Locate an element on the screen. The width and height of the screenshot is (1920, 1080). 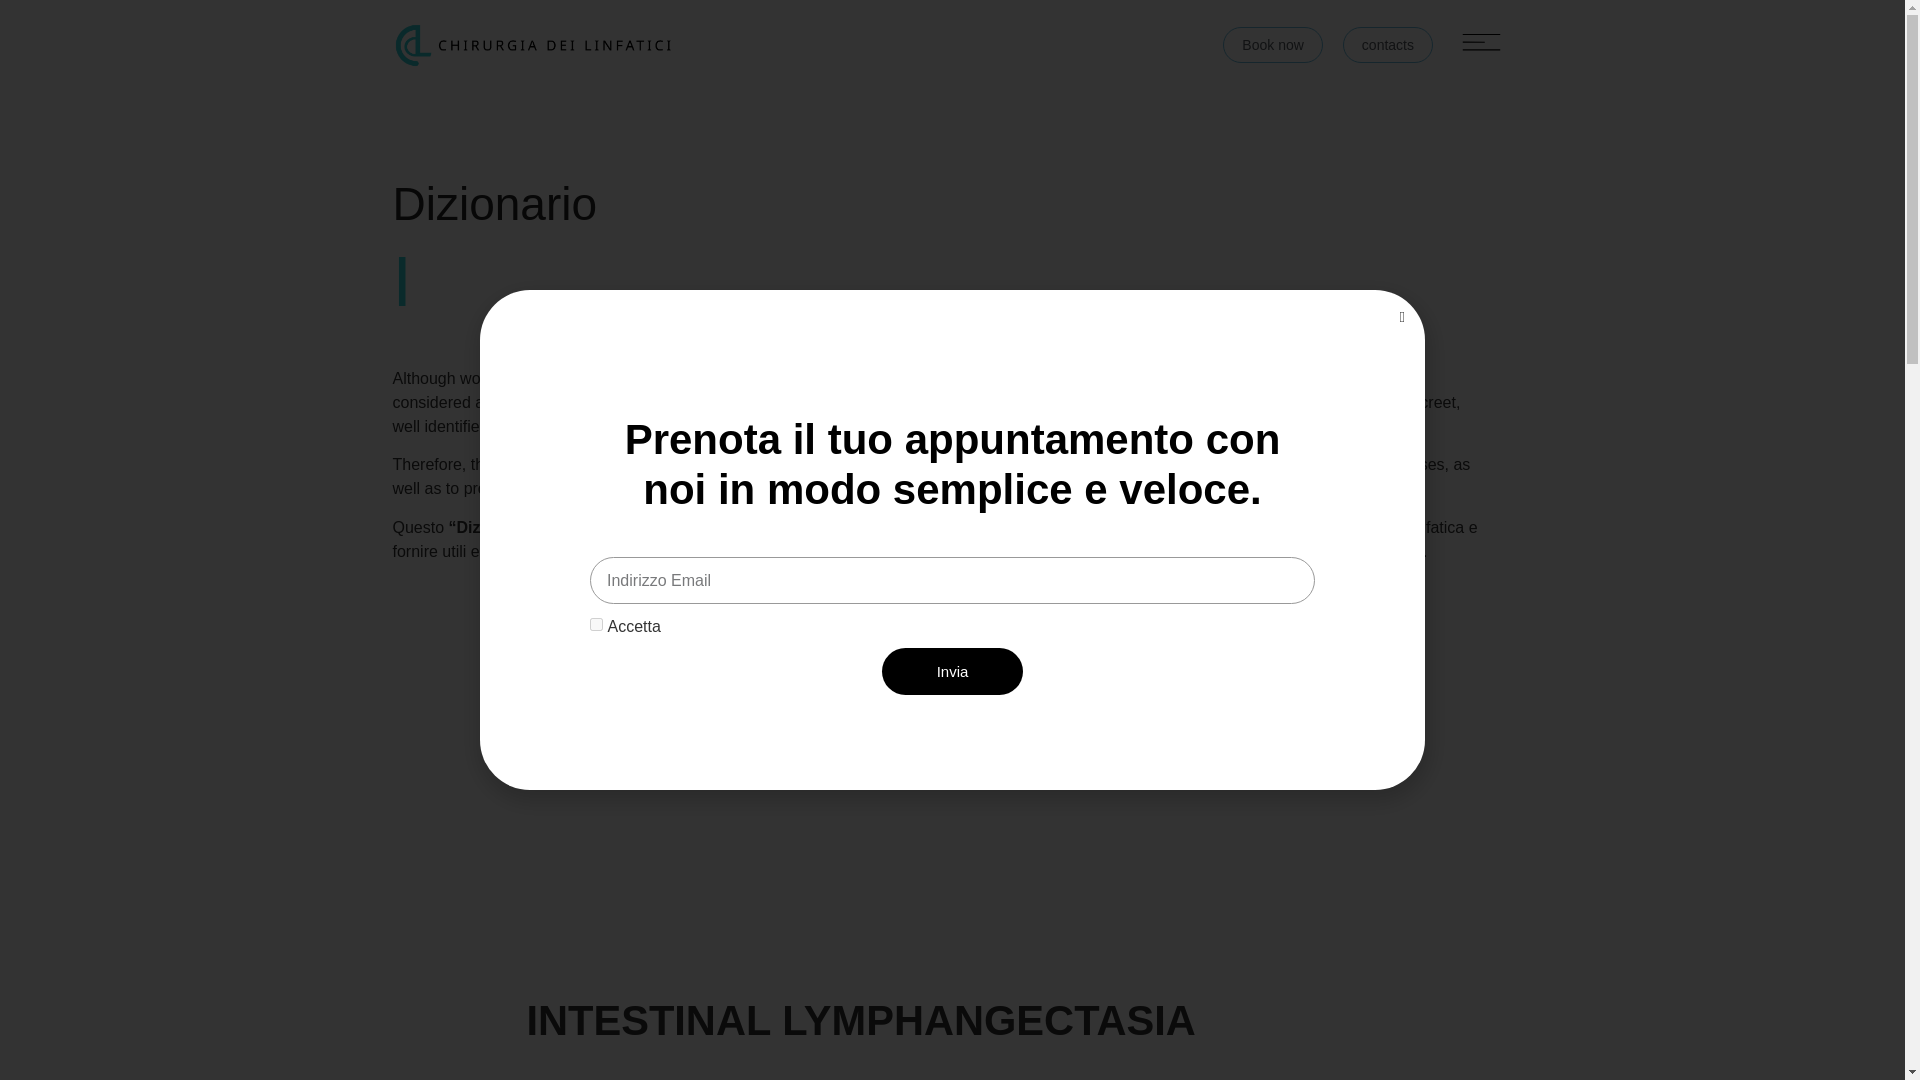
C is located at coordinates (638, 690).